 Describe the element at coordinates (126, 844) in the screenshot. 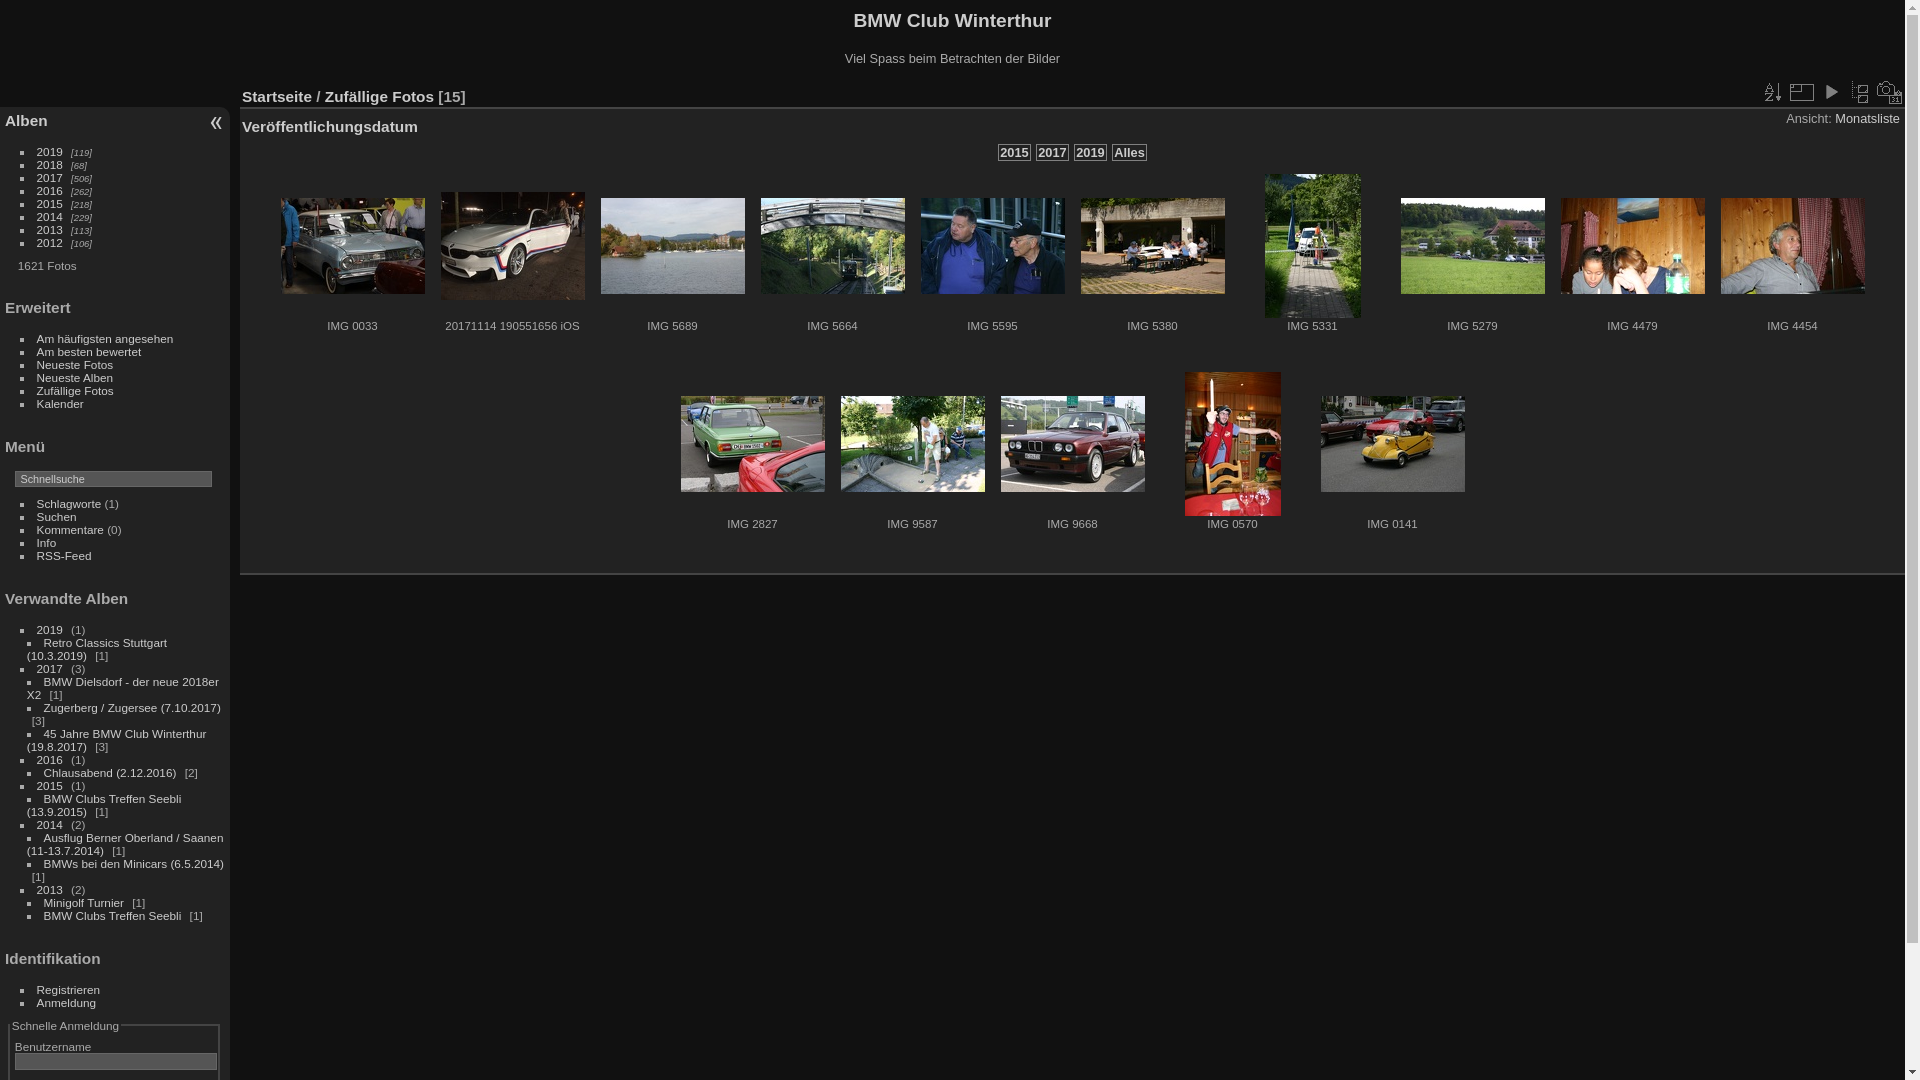

I see `Ausflug Berner Oberland / Saanen (11-13.7.2014)` at that location.